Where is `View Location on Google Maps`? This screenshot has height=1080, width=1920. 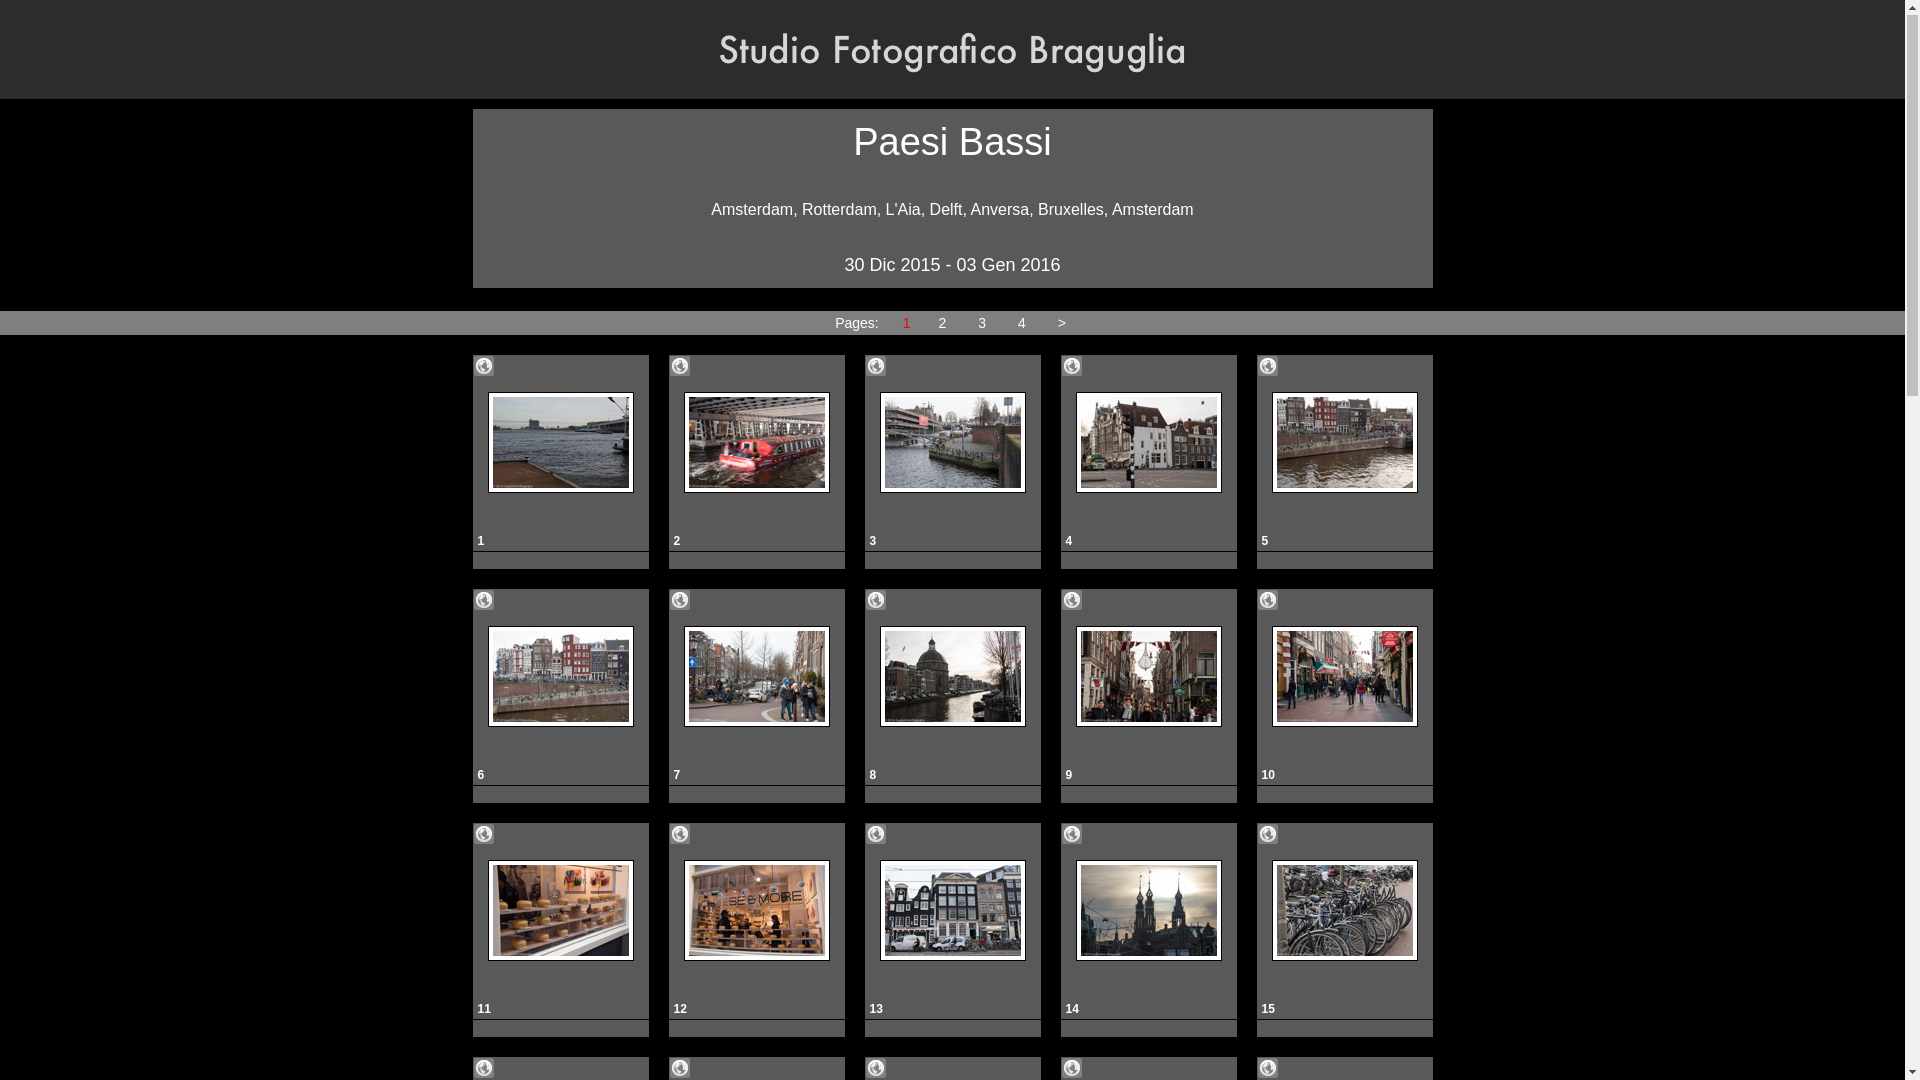
View Location on Google Maps is located at coordinates (1268, 601).